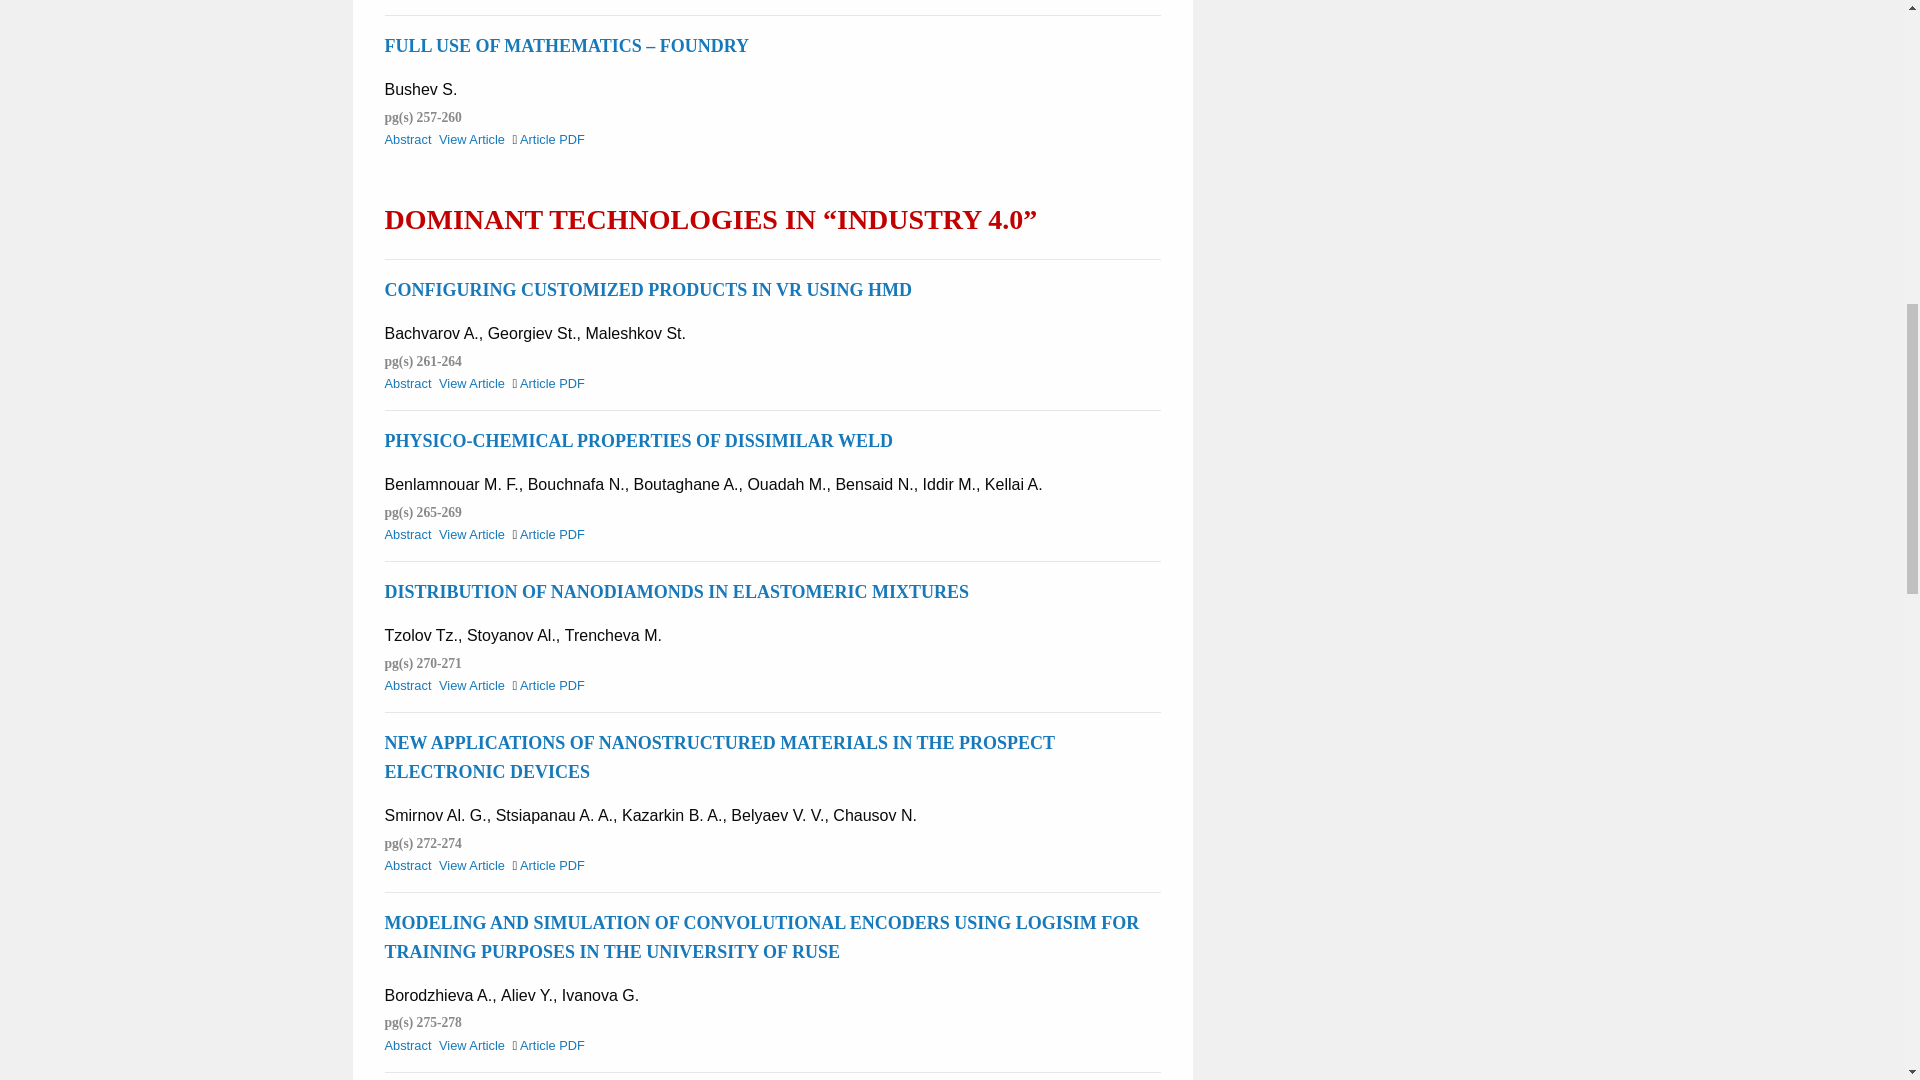 Image resolution: width=1920 pixels, height=1080 pixels. What do you see at coordinates (647, 290) in the screenshot?
I see `CONFIGURING CUSTOMIZED PRODUCTS IN VR USING HMD` at bounding box center [647, 290].